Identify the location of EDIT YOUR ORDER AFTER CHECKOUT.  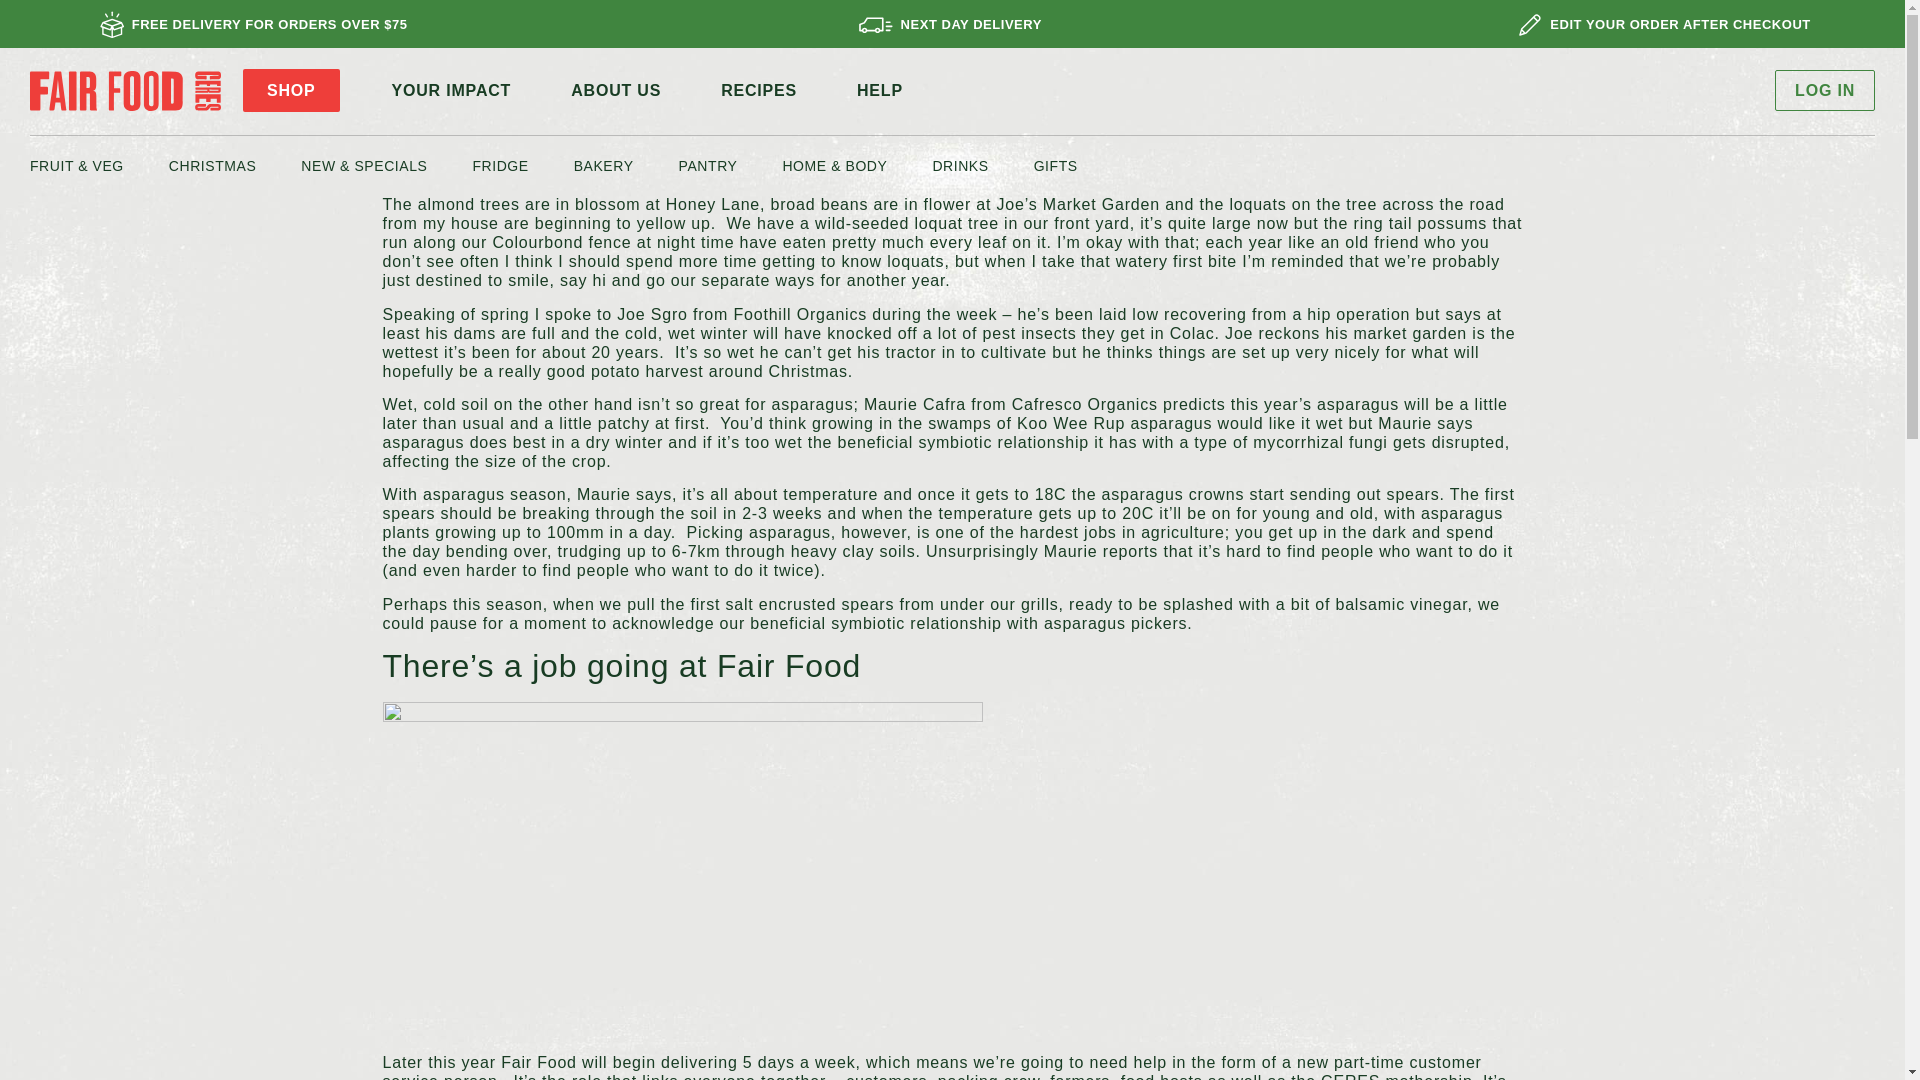
(1680, 24).